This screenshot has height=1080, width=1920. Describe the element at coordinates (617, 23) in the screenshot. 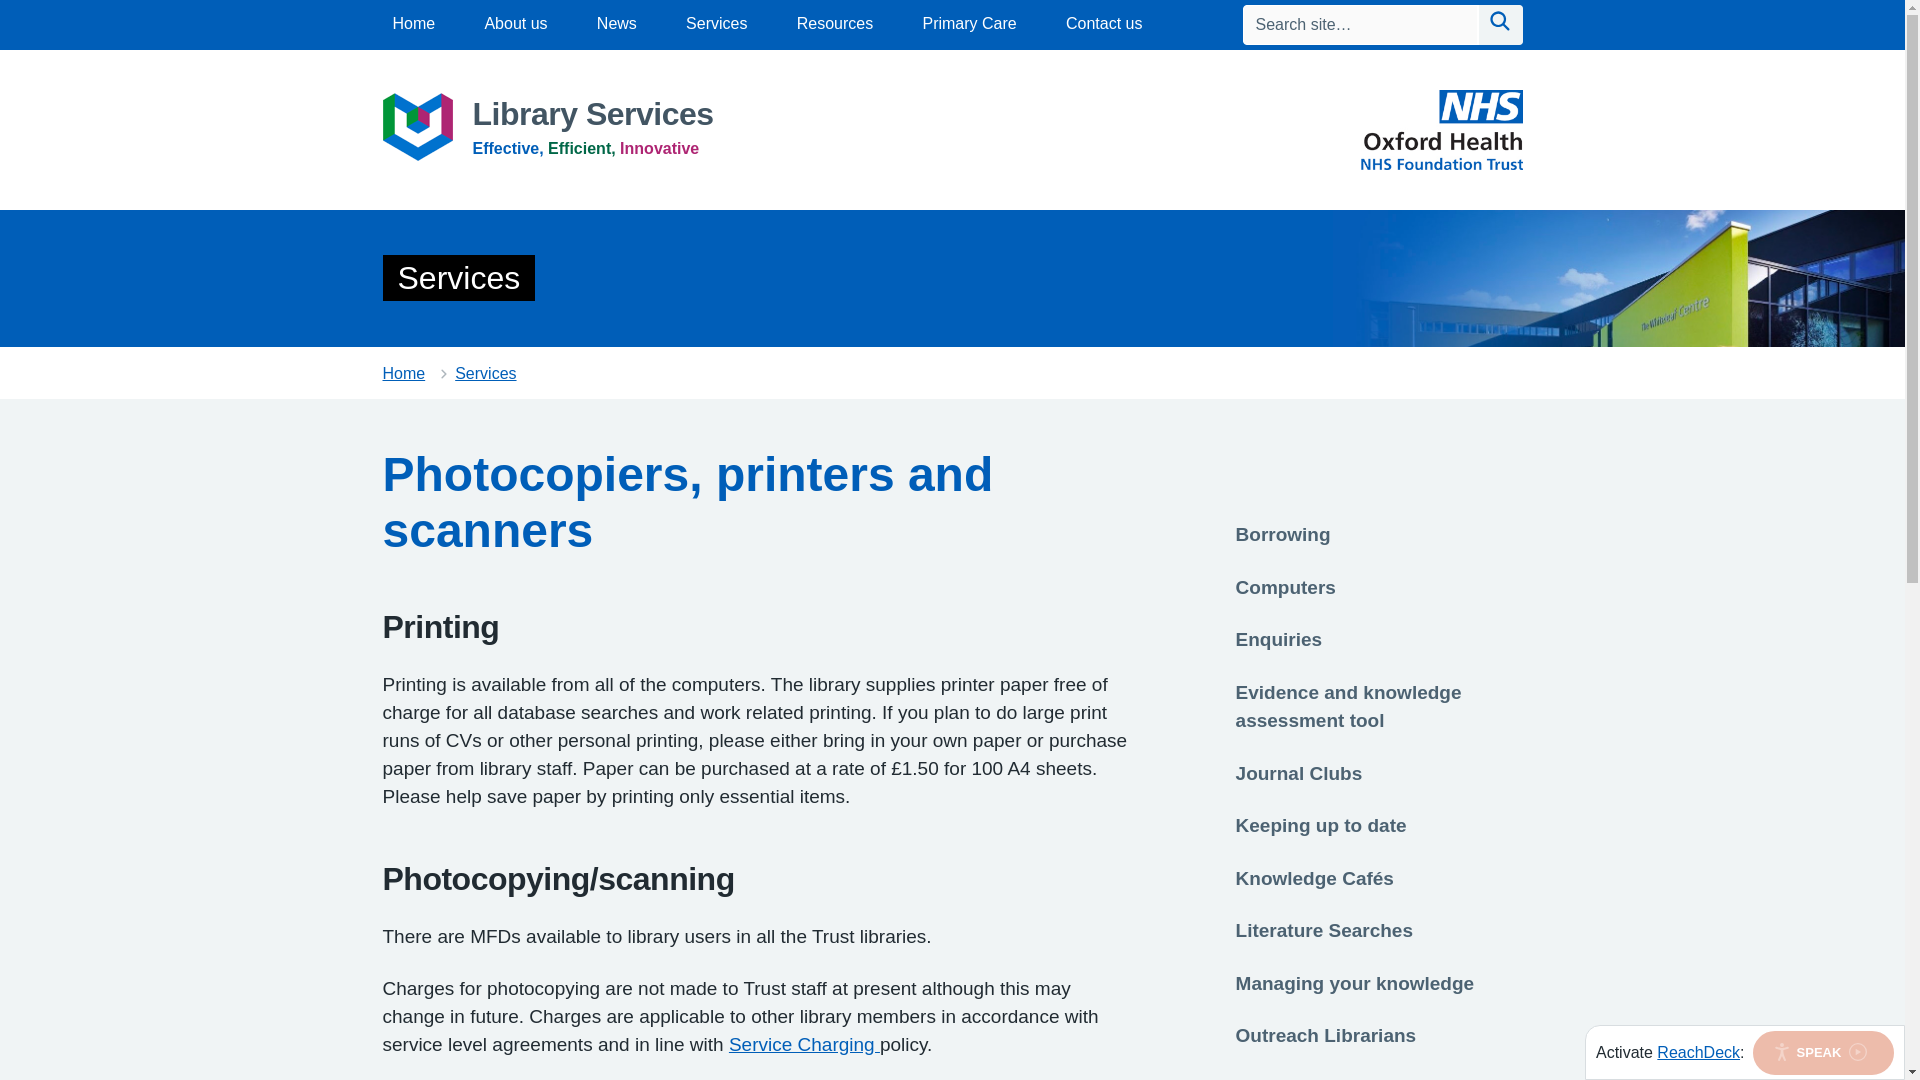

I see `News` at that location.